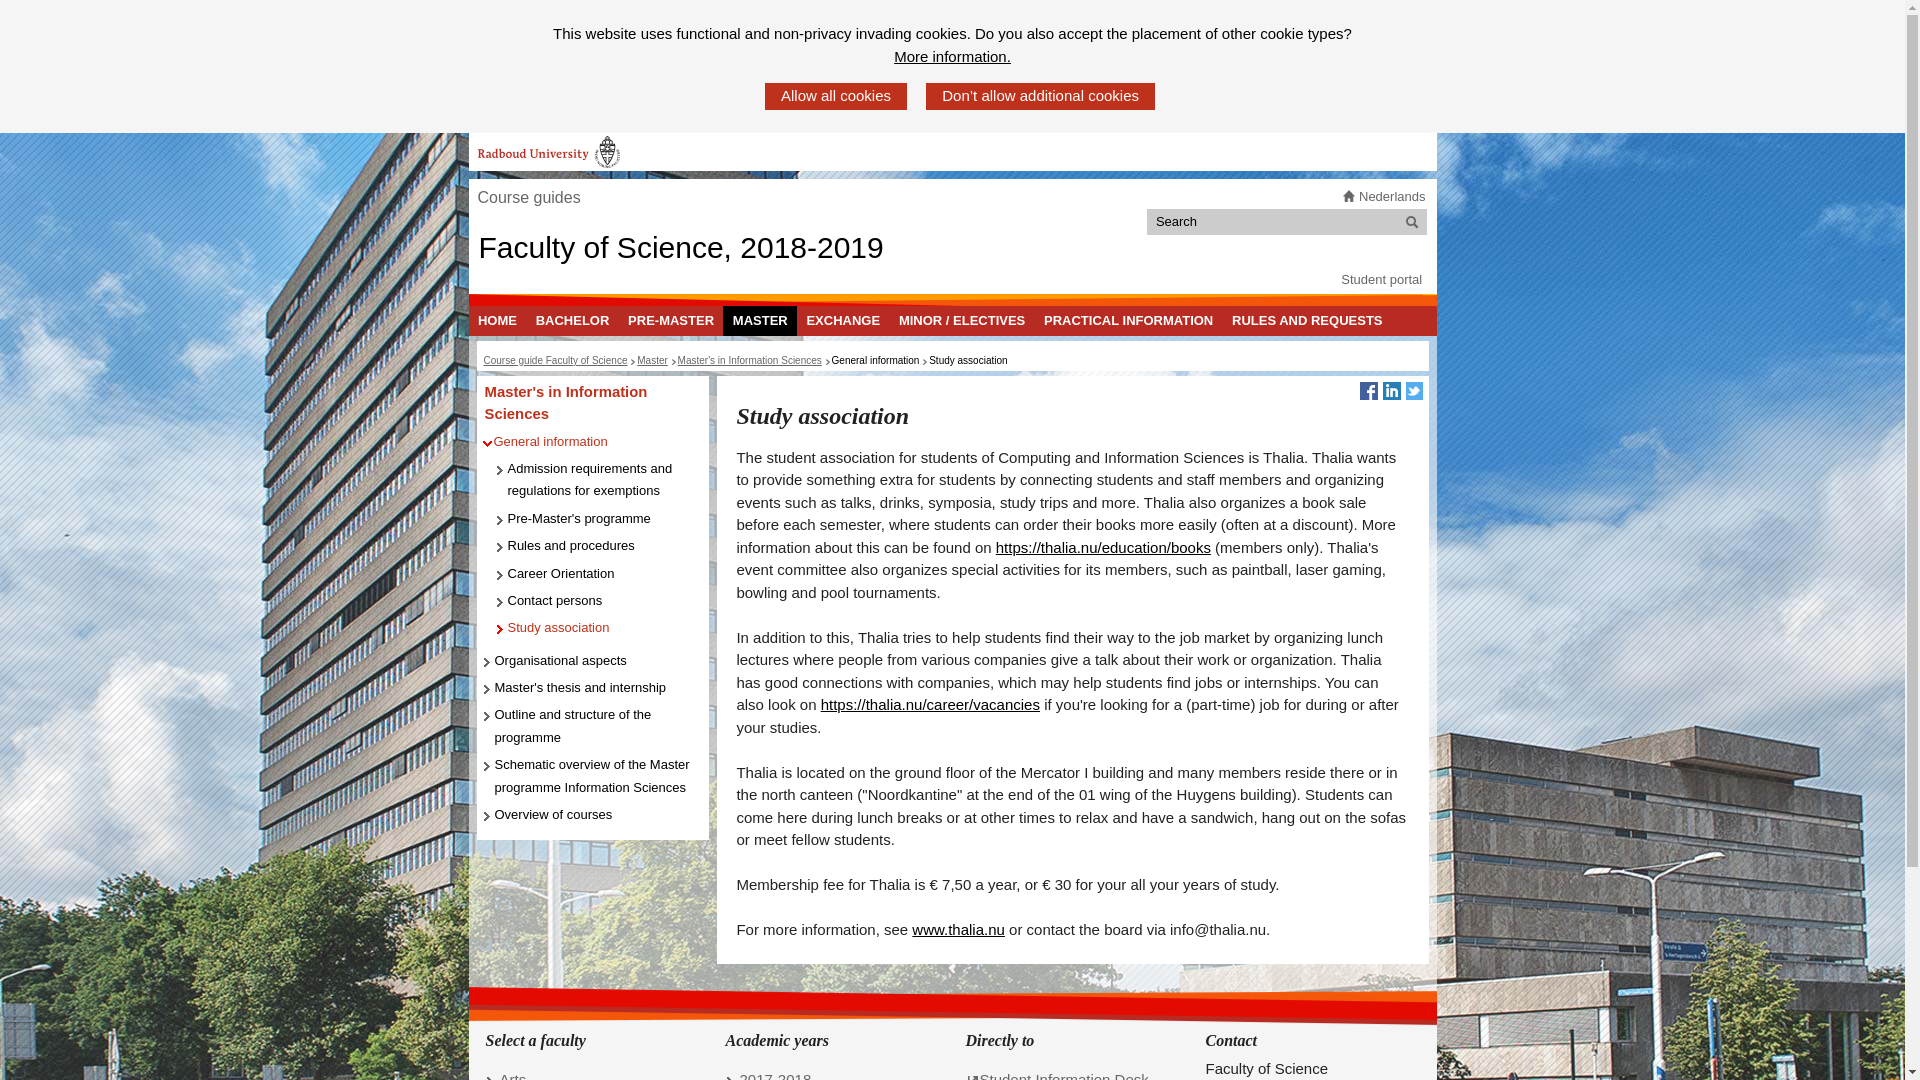 The image size is (1920, 1080). I want to click on More information., so click(952, 58).